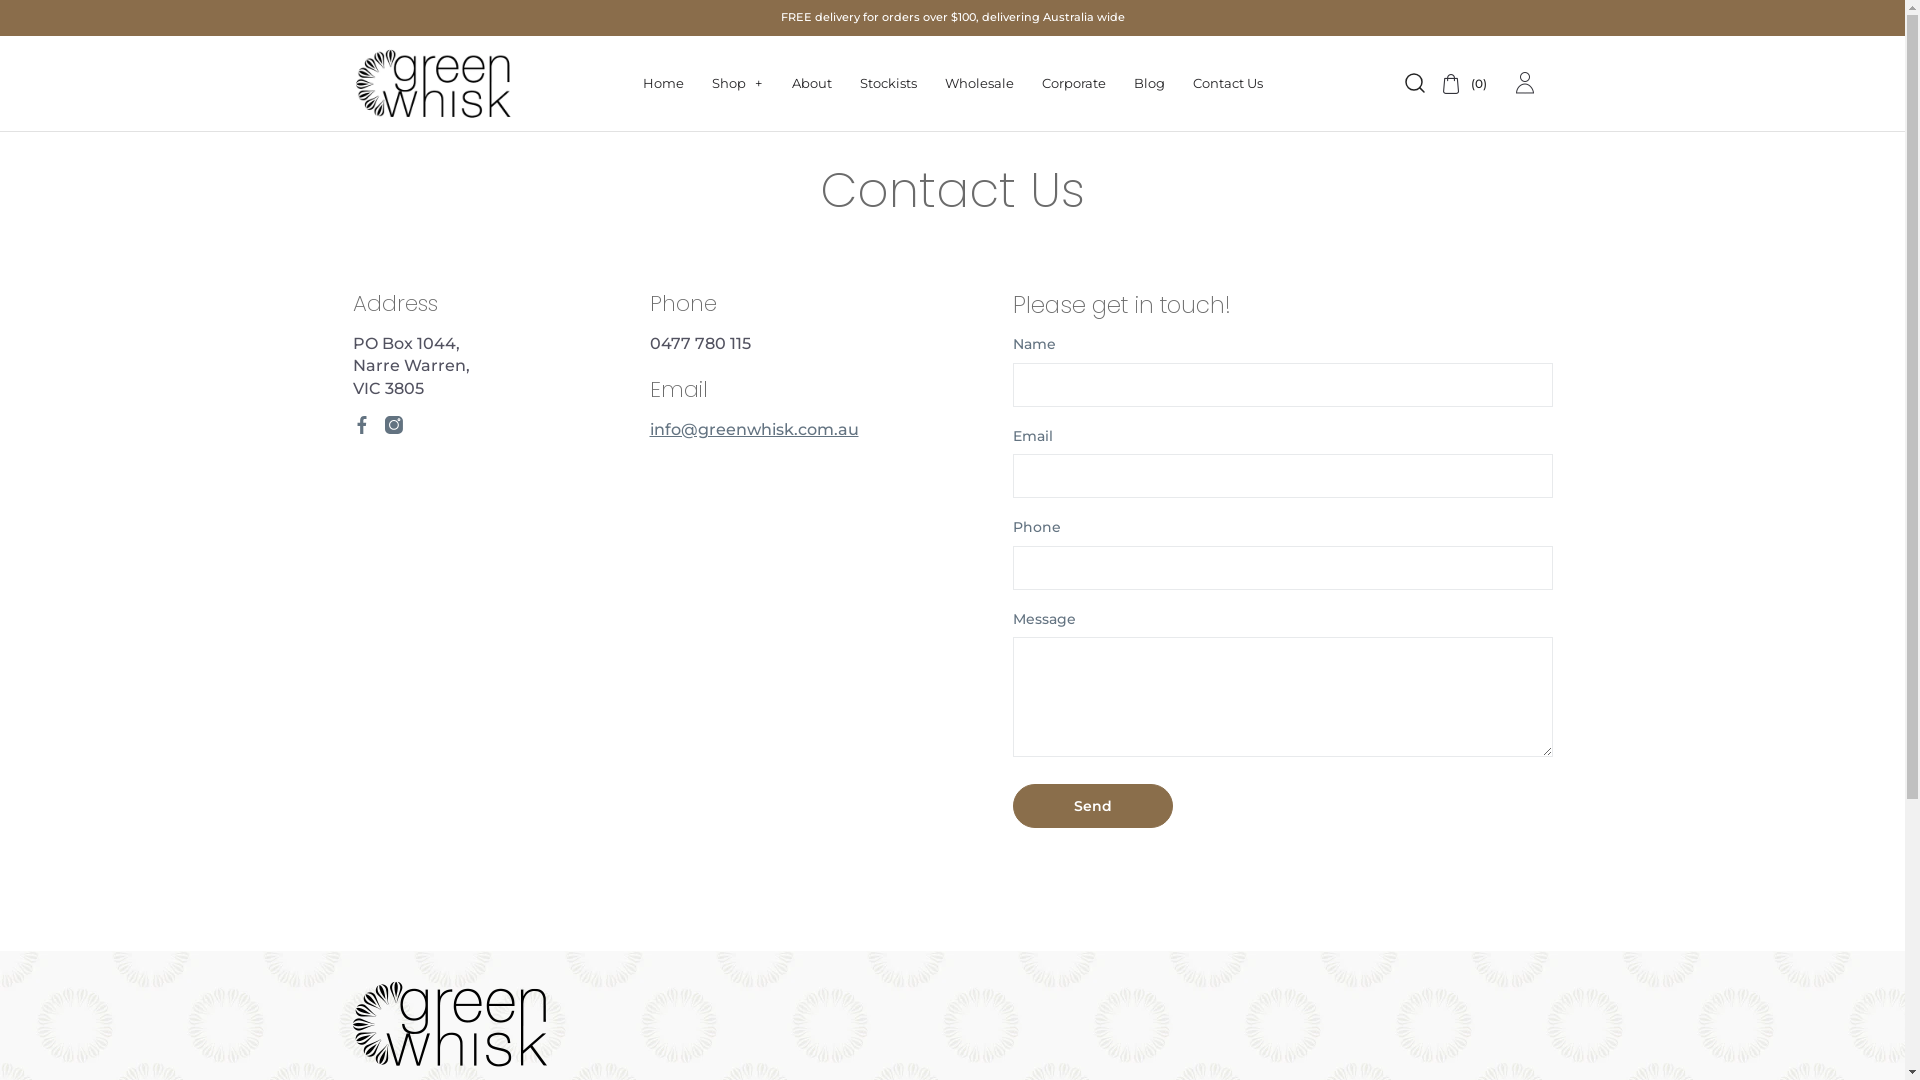  Describe the element at coordinates (662, 83) in the screenshot. I see `Home` at that location.